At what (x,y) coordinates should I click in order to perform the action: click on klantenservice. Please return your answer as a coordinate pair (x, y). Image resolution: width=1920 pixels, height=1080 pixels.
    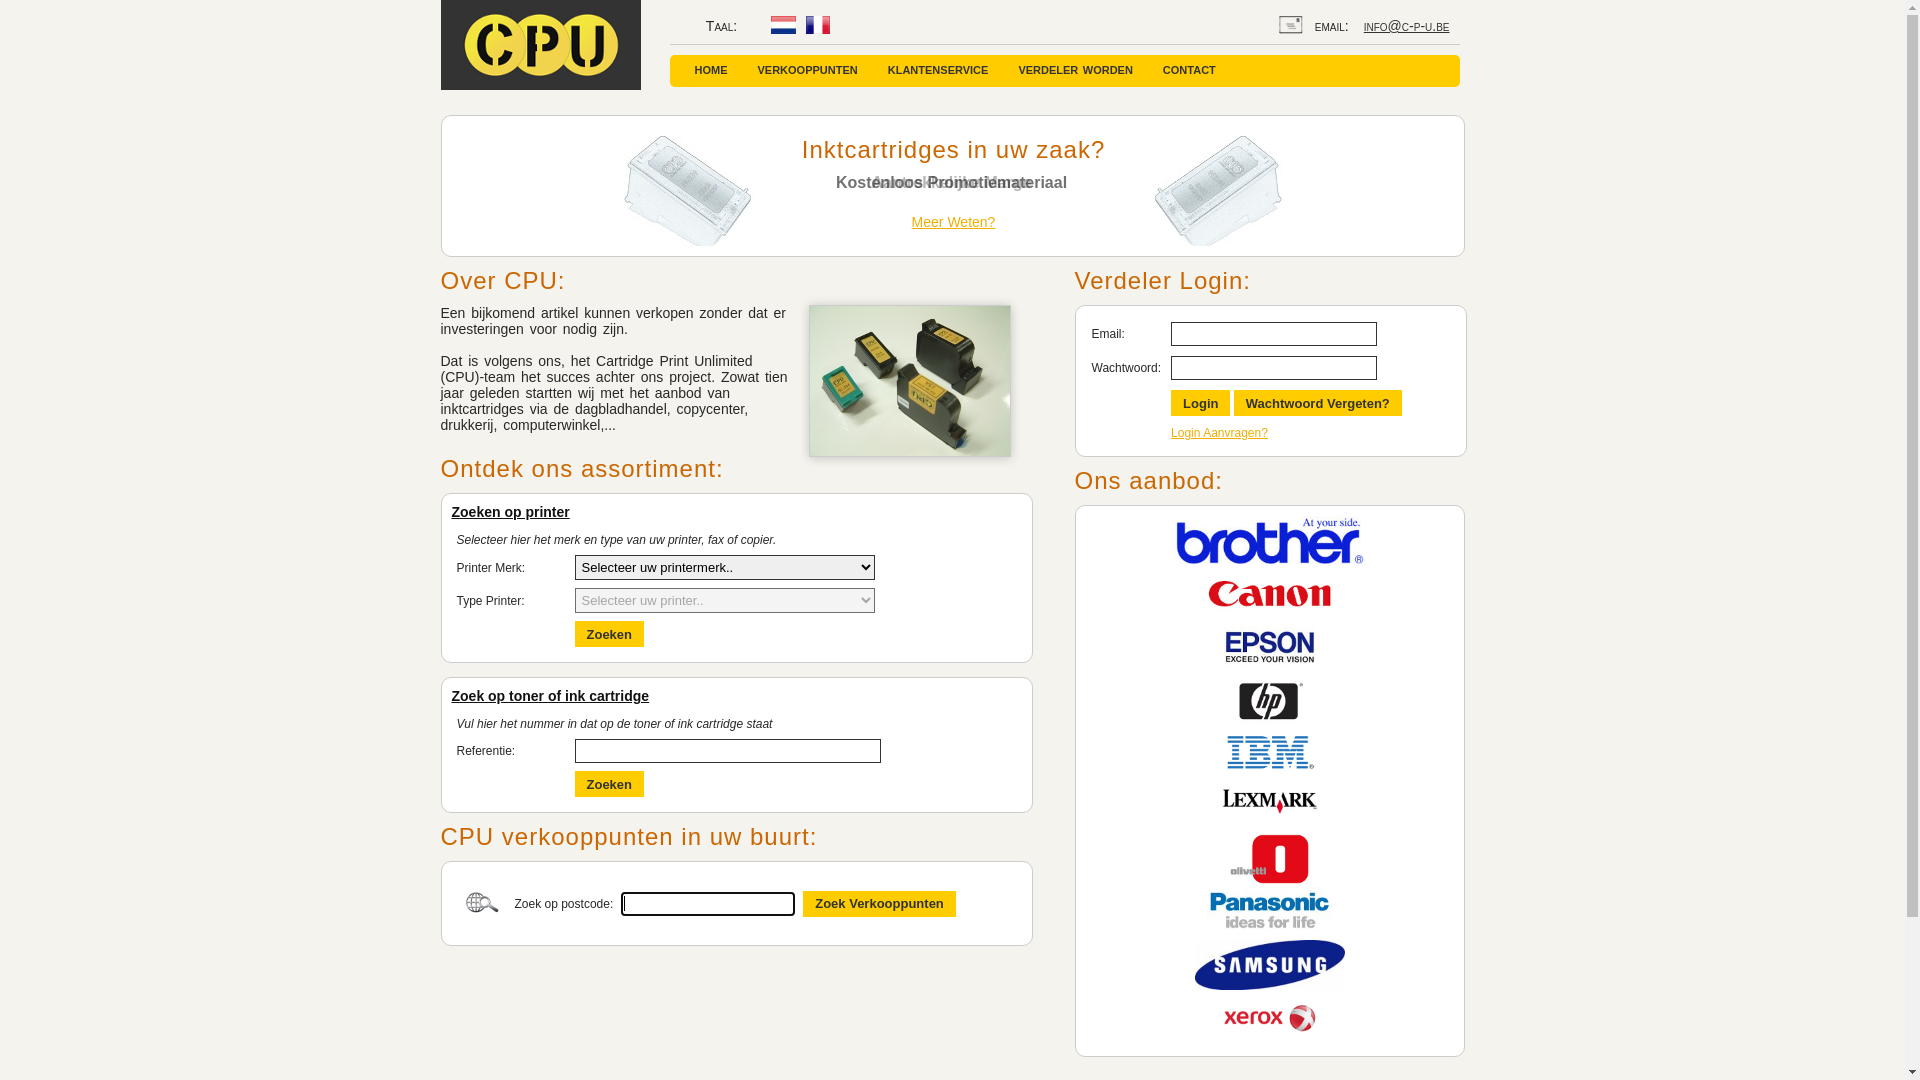
    Looking at the image, I should click on (938, 71).